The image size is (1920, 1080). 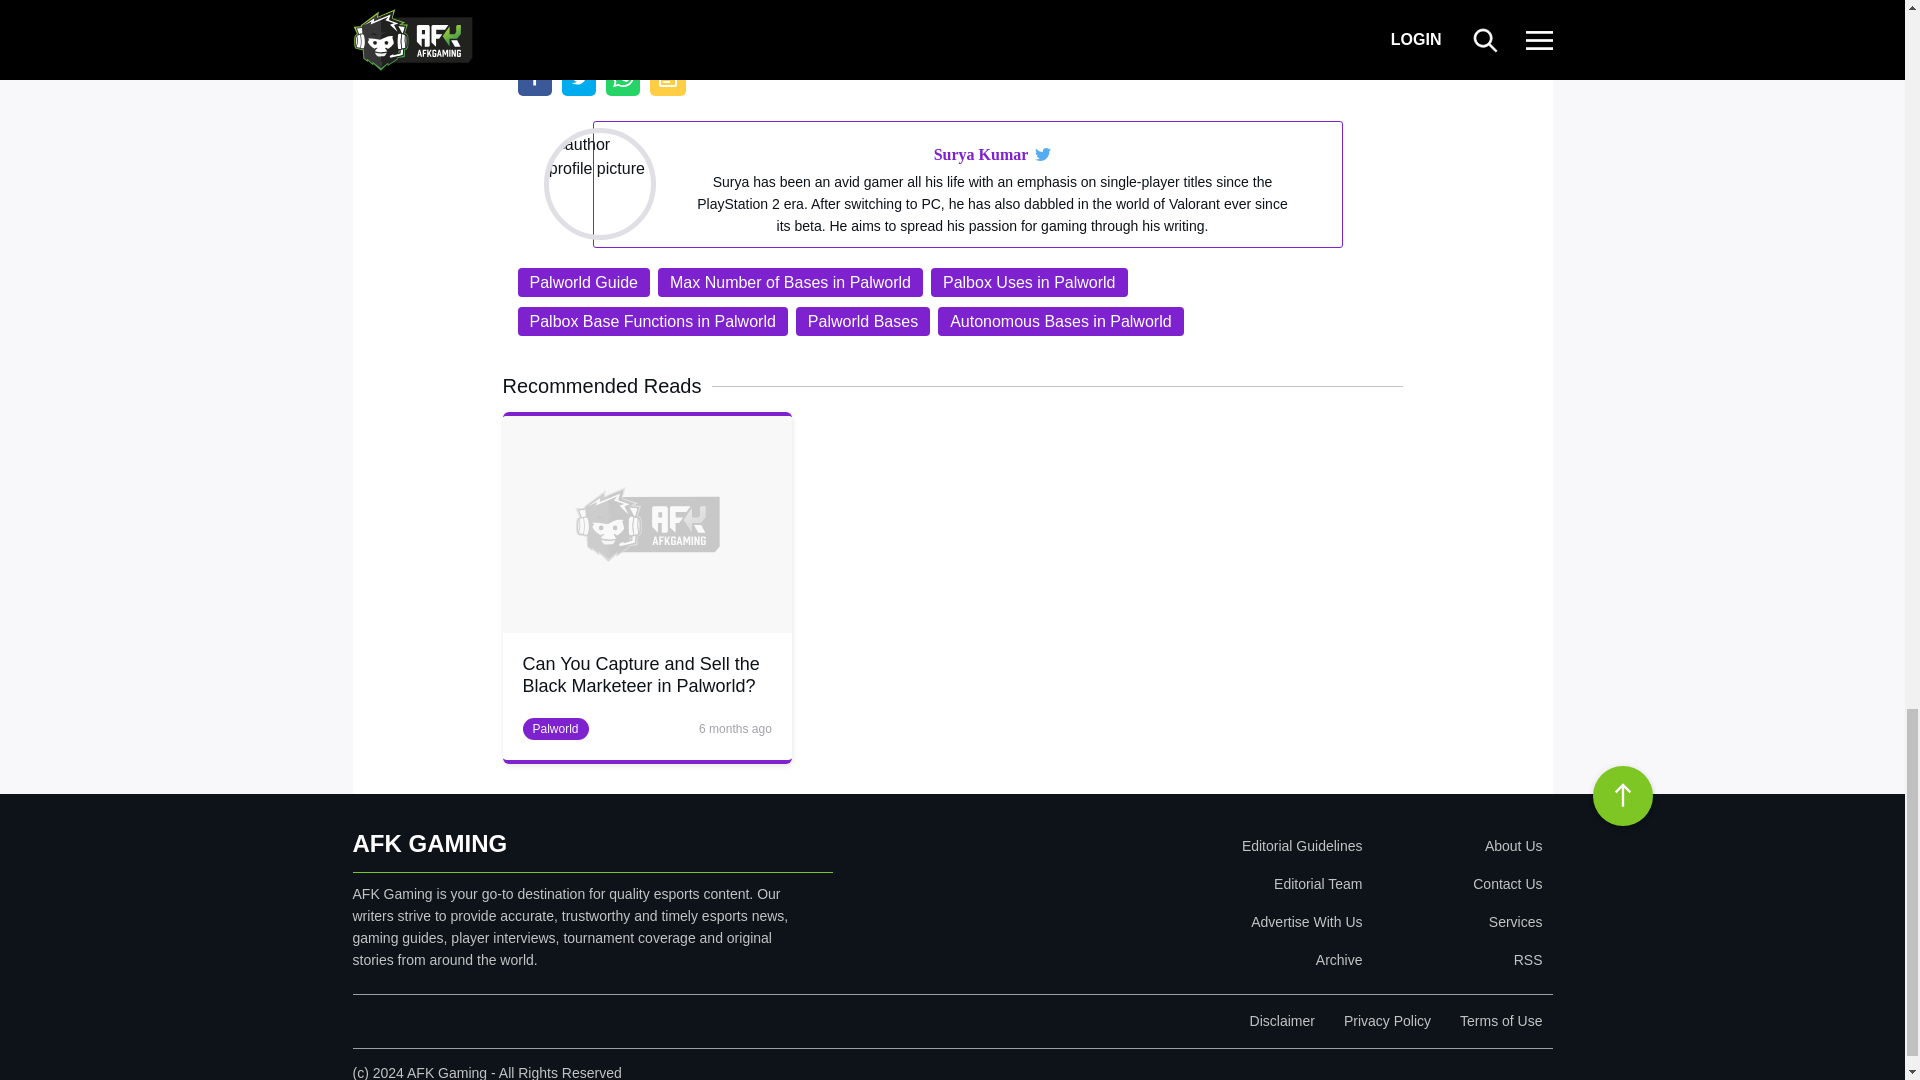 I want to click on About Us, so click(x=1456, y=846).